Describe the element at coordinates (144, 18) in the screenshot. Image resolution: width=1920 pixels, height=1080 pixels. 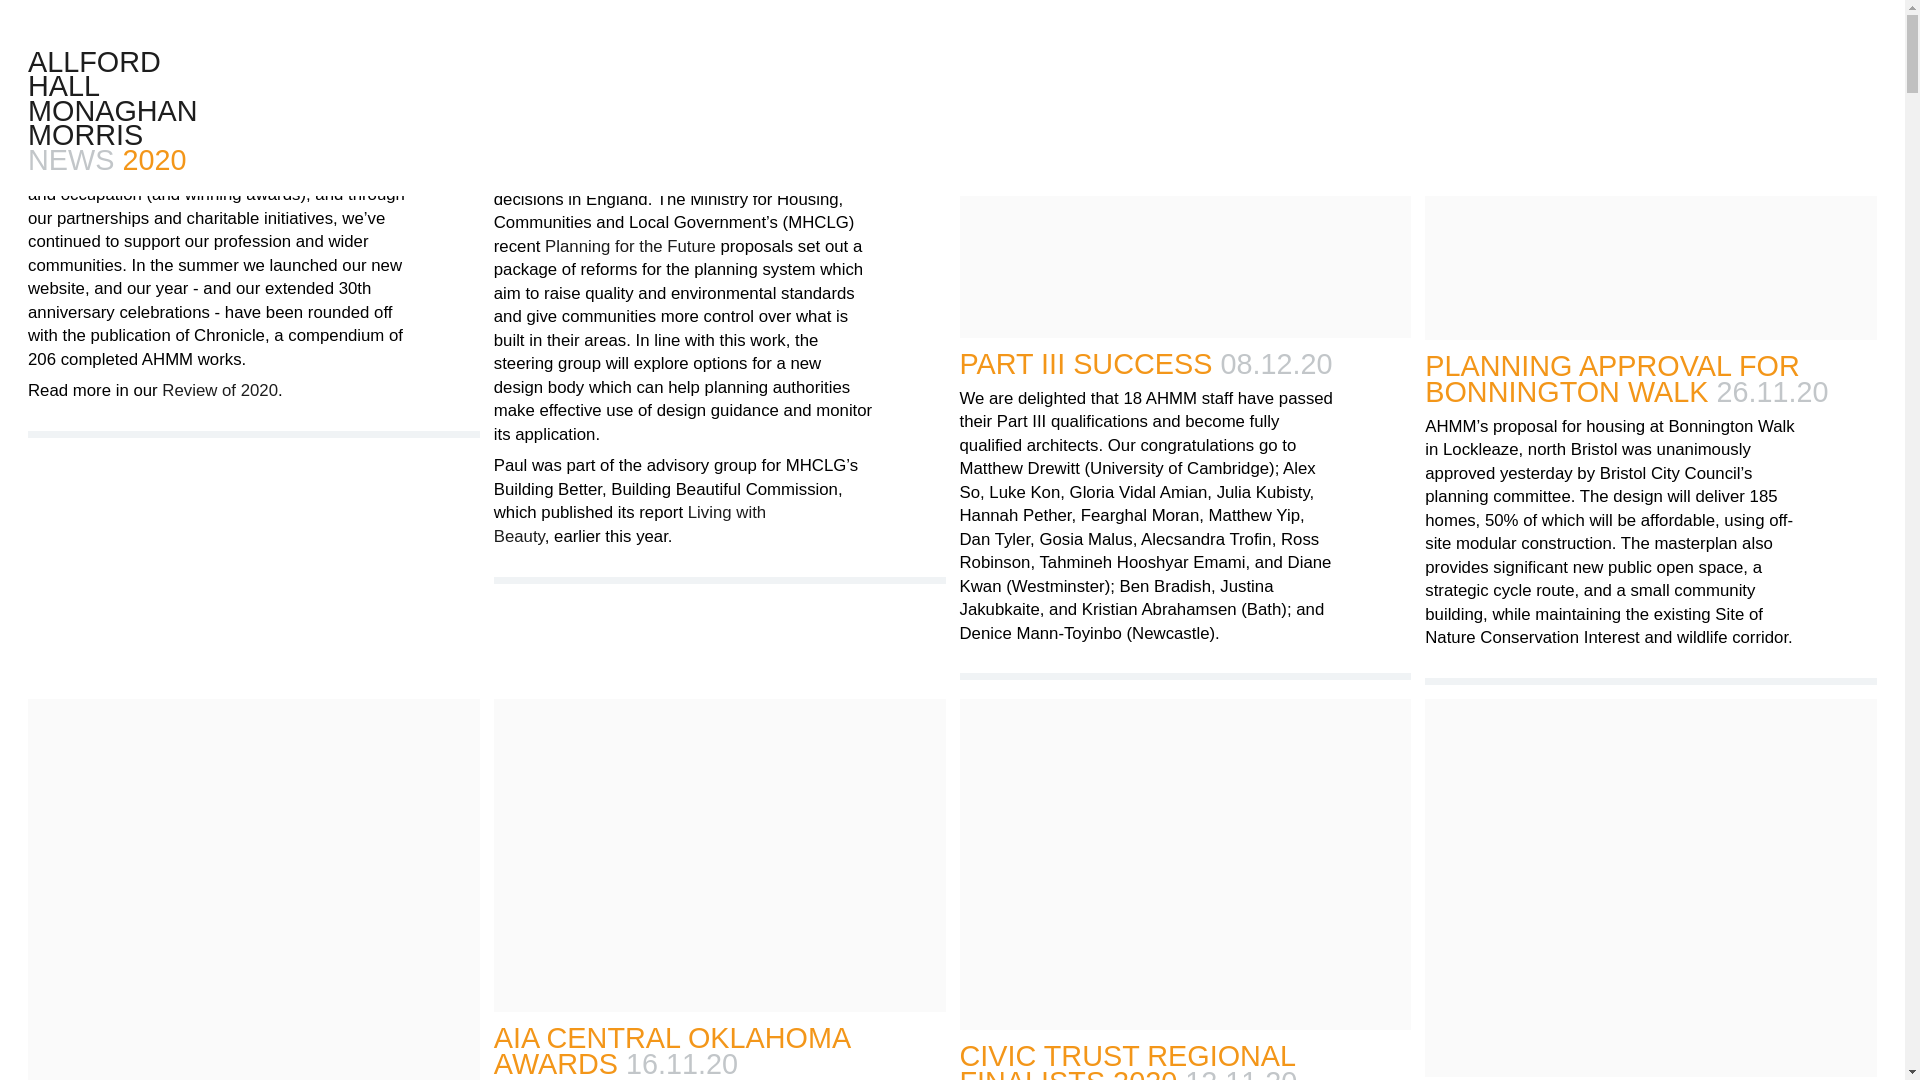
I see `REVIEW OF 2020` at that location.